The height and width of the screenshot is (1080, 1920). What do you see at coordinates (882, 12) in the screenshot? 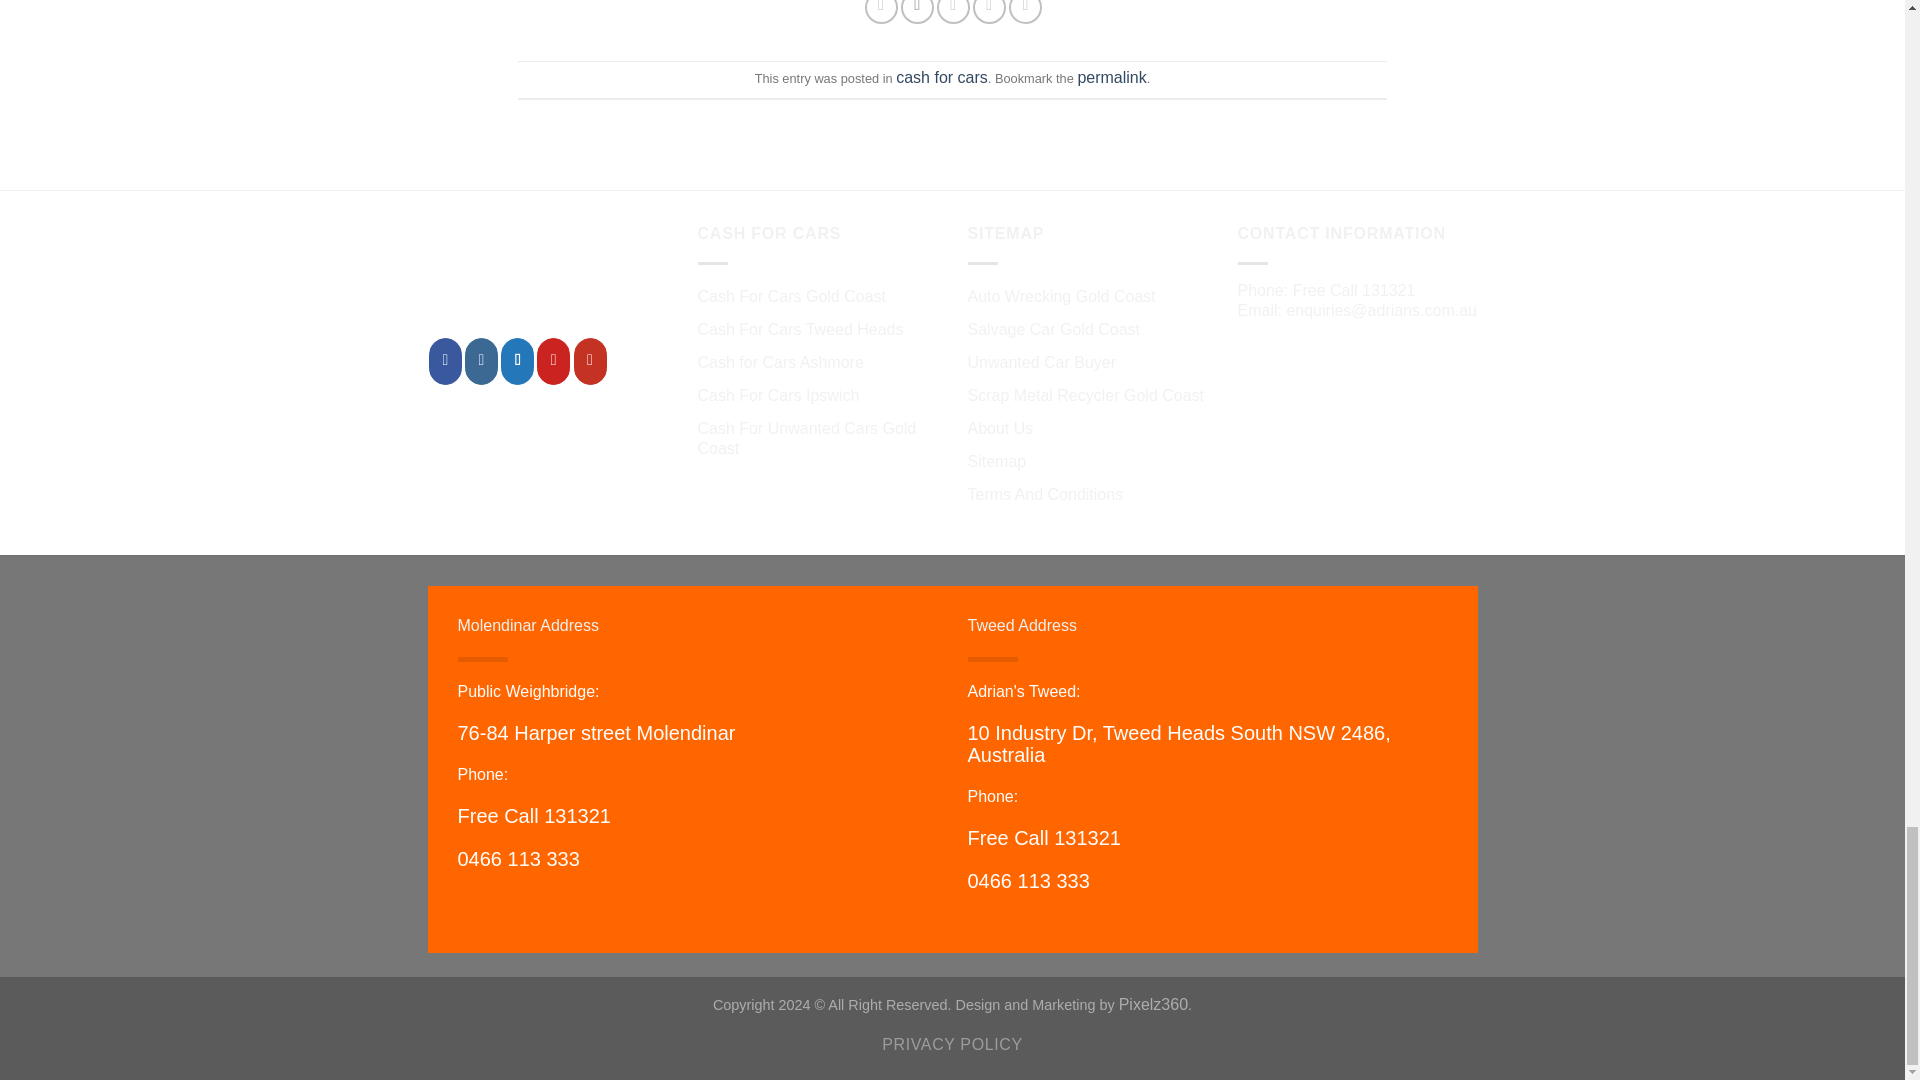
I see `Share on Facebook` at bounding box center [882, 12].